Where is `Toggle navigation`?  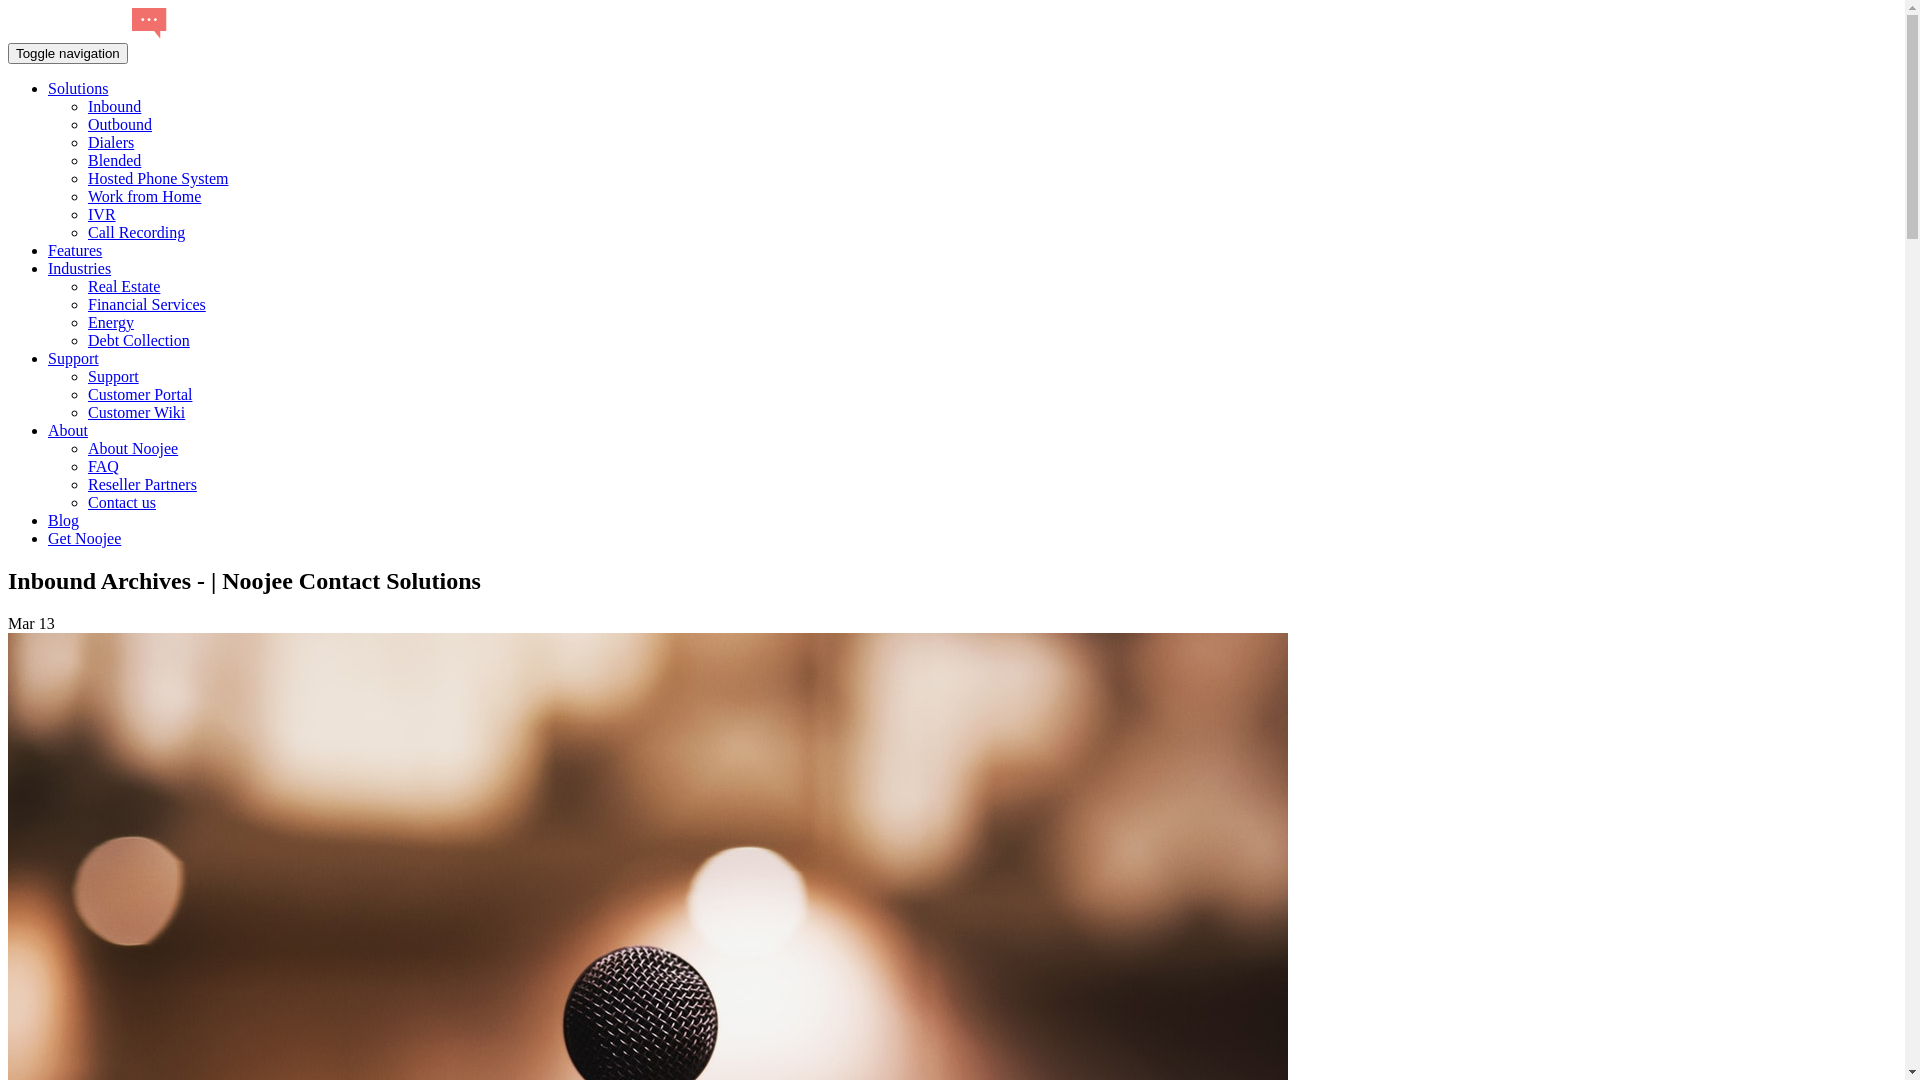 Toggle navigation is located at coordinates (68, 54).